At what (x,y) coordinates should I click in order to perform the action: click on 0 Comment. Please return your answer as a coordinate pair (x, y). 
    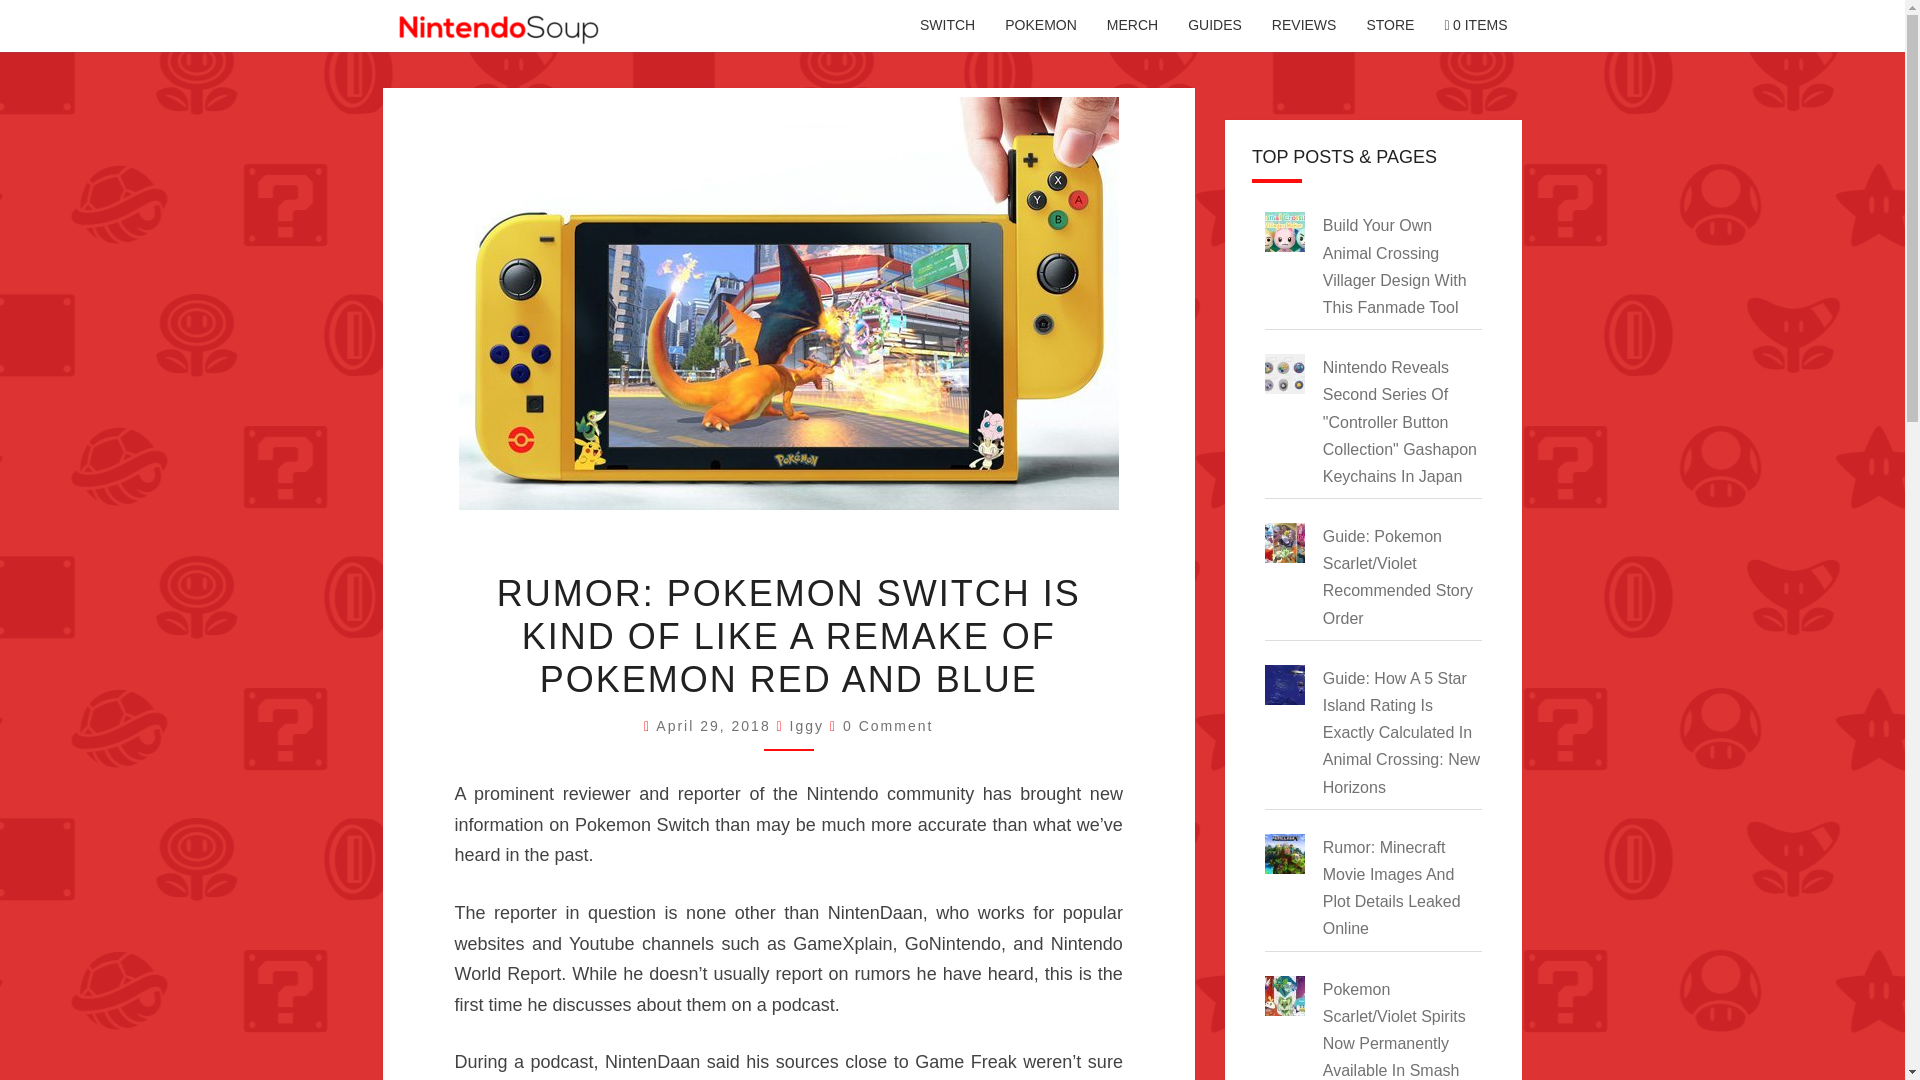
    Looking at the image, I should click on (888, 726).